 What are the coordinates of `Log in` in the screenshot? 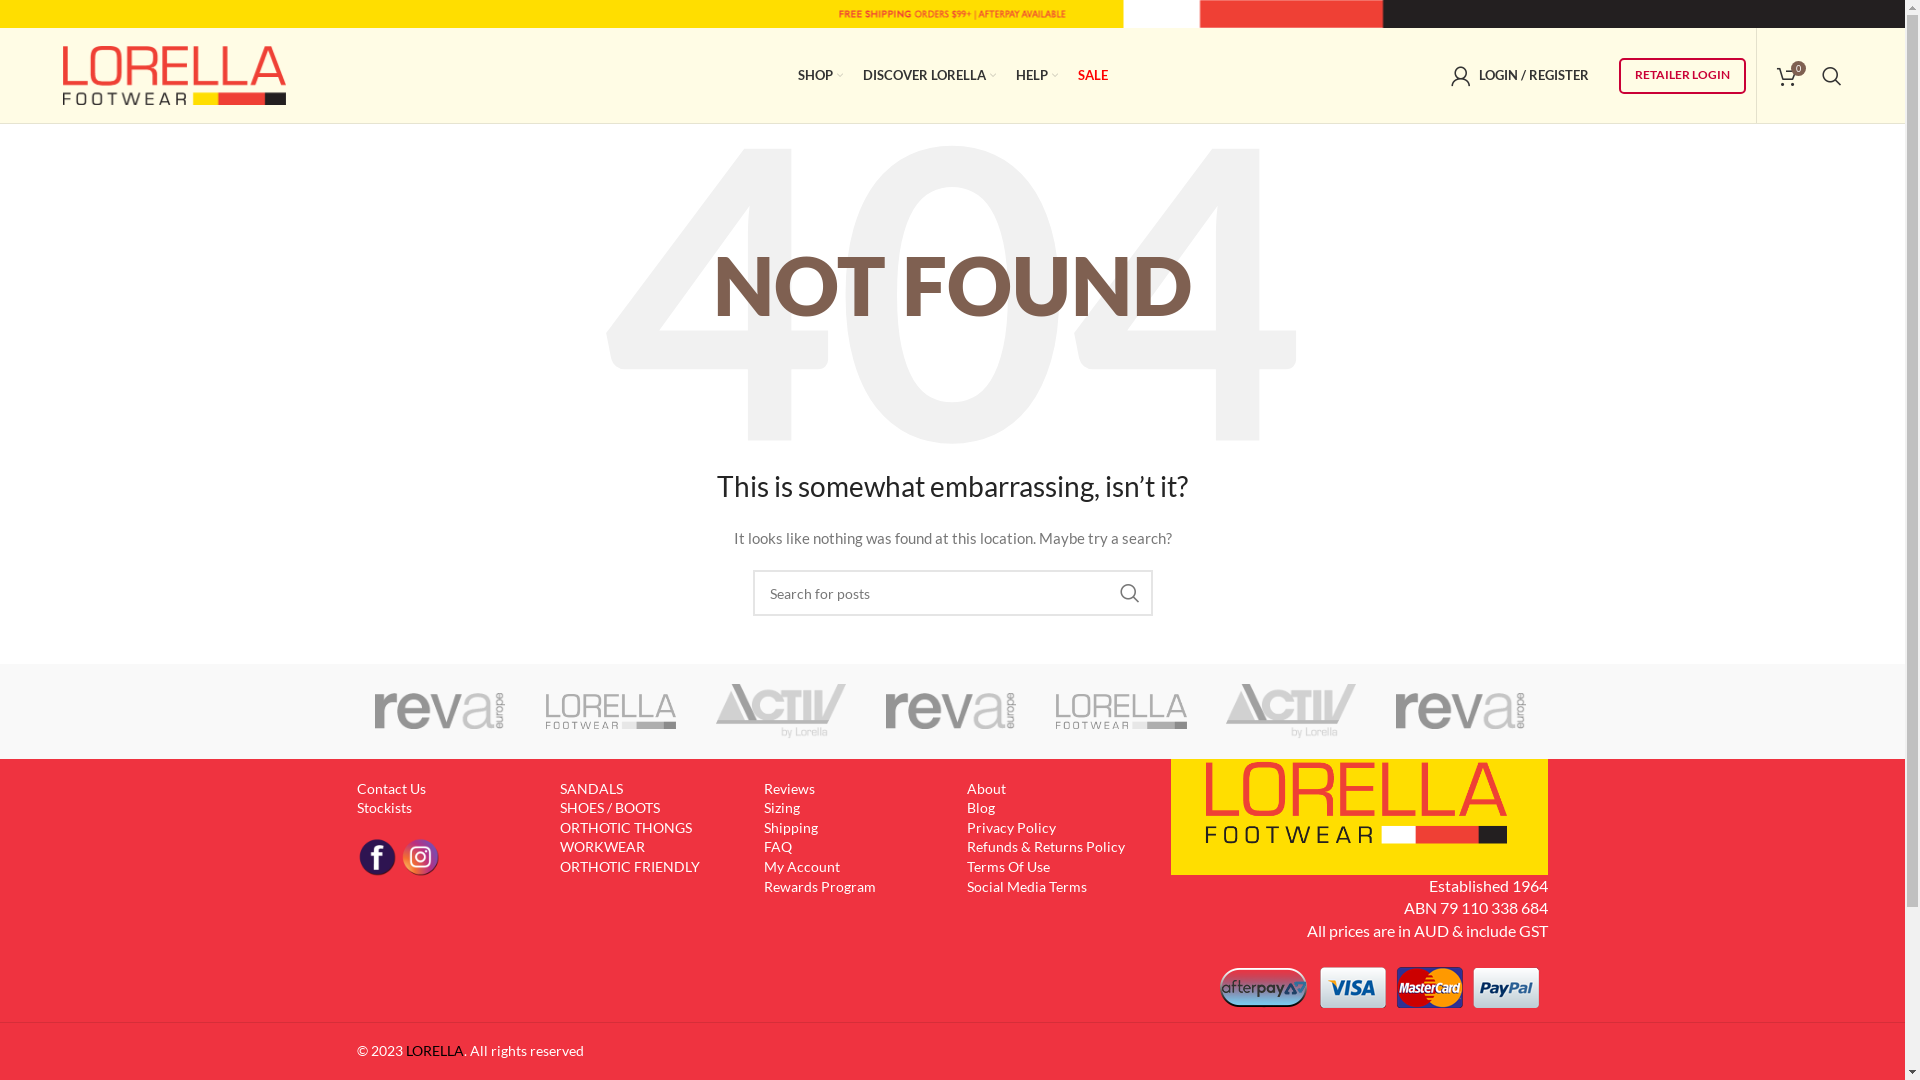 It's located at (1424, 394).